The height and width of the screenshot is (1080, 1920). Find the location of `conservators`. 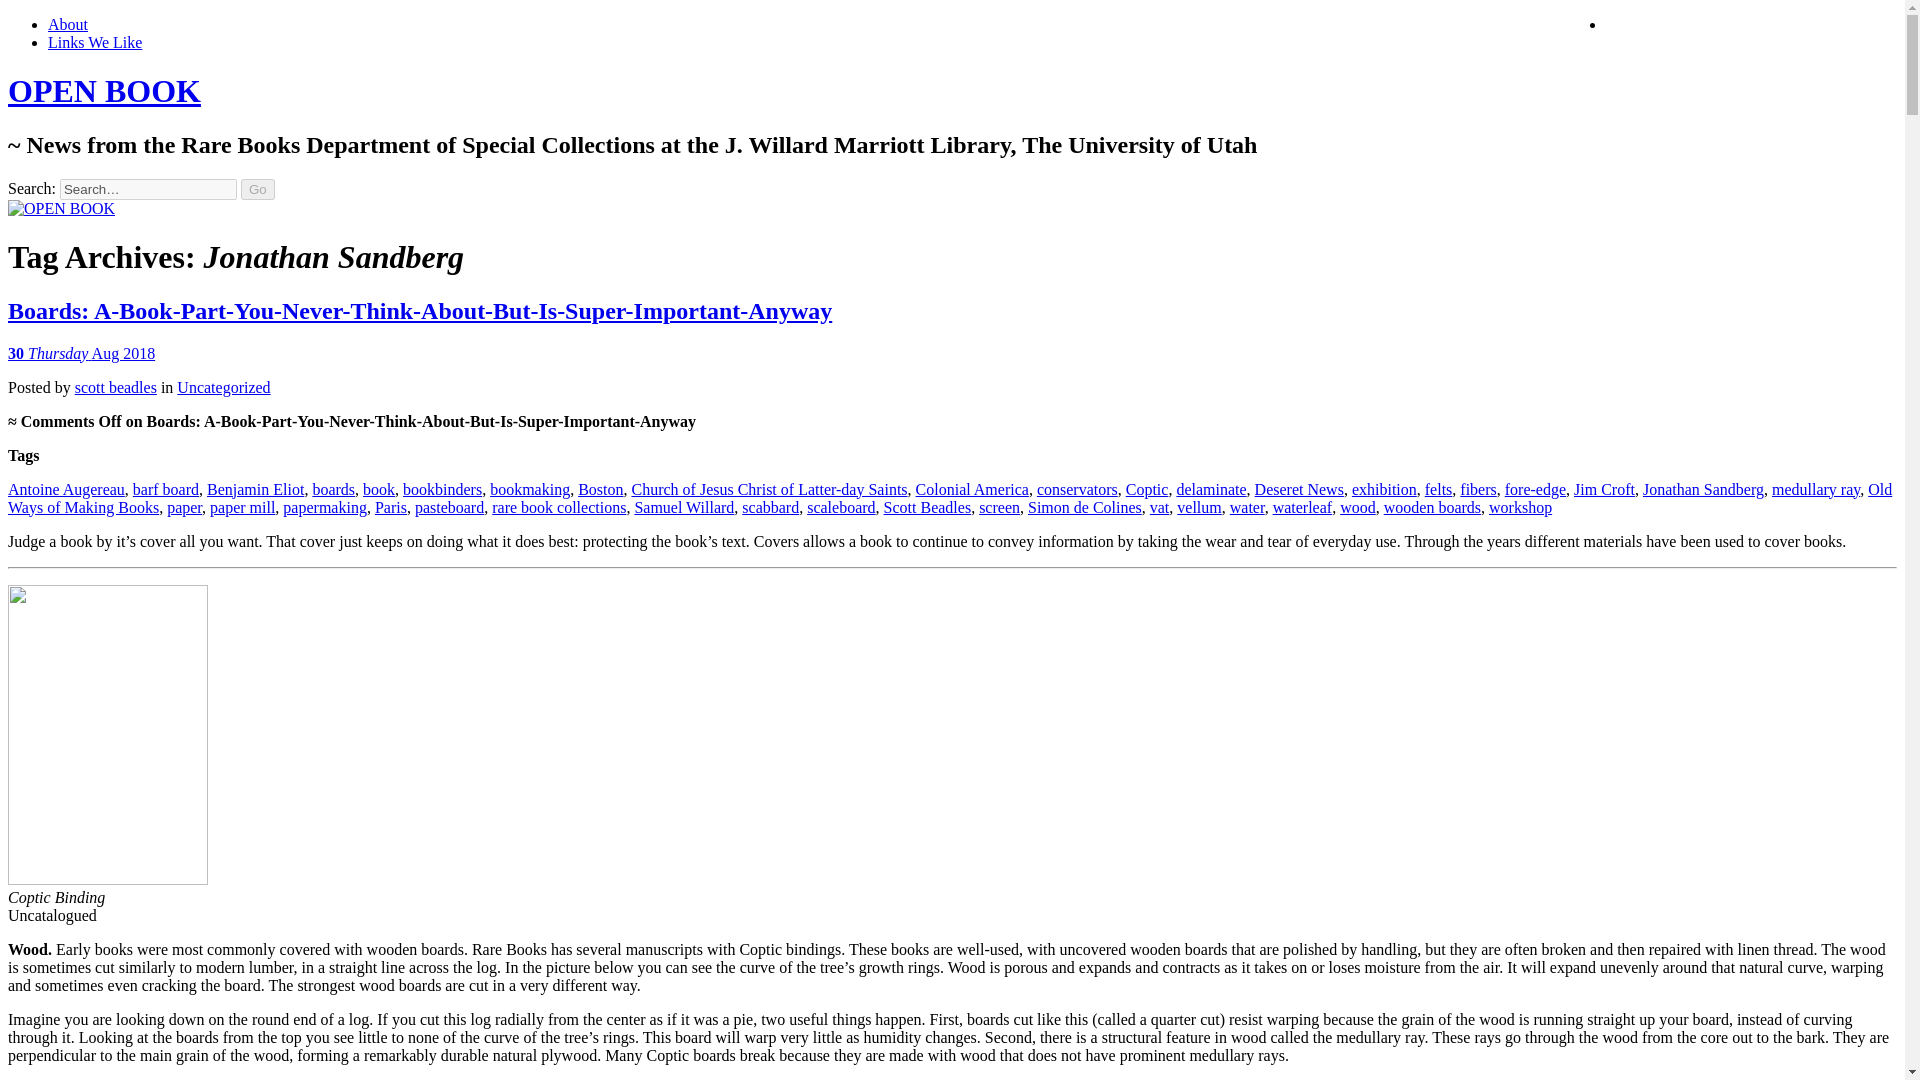

conservators is located at coordinates (1076, 488).